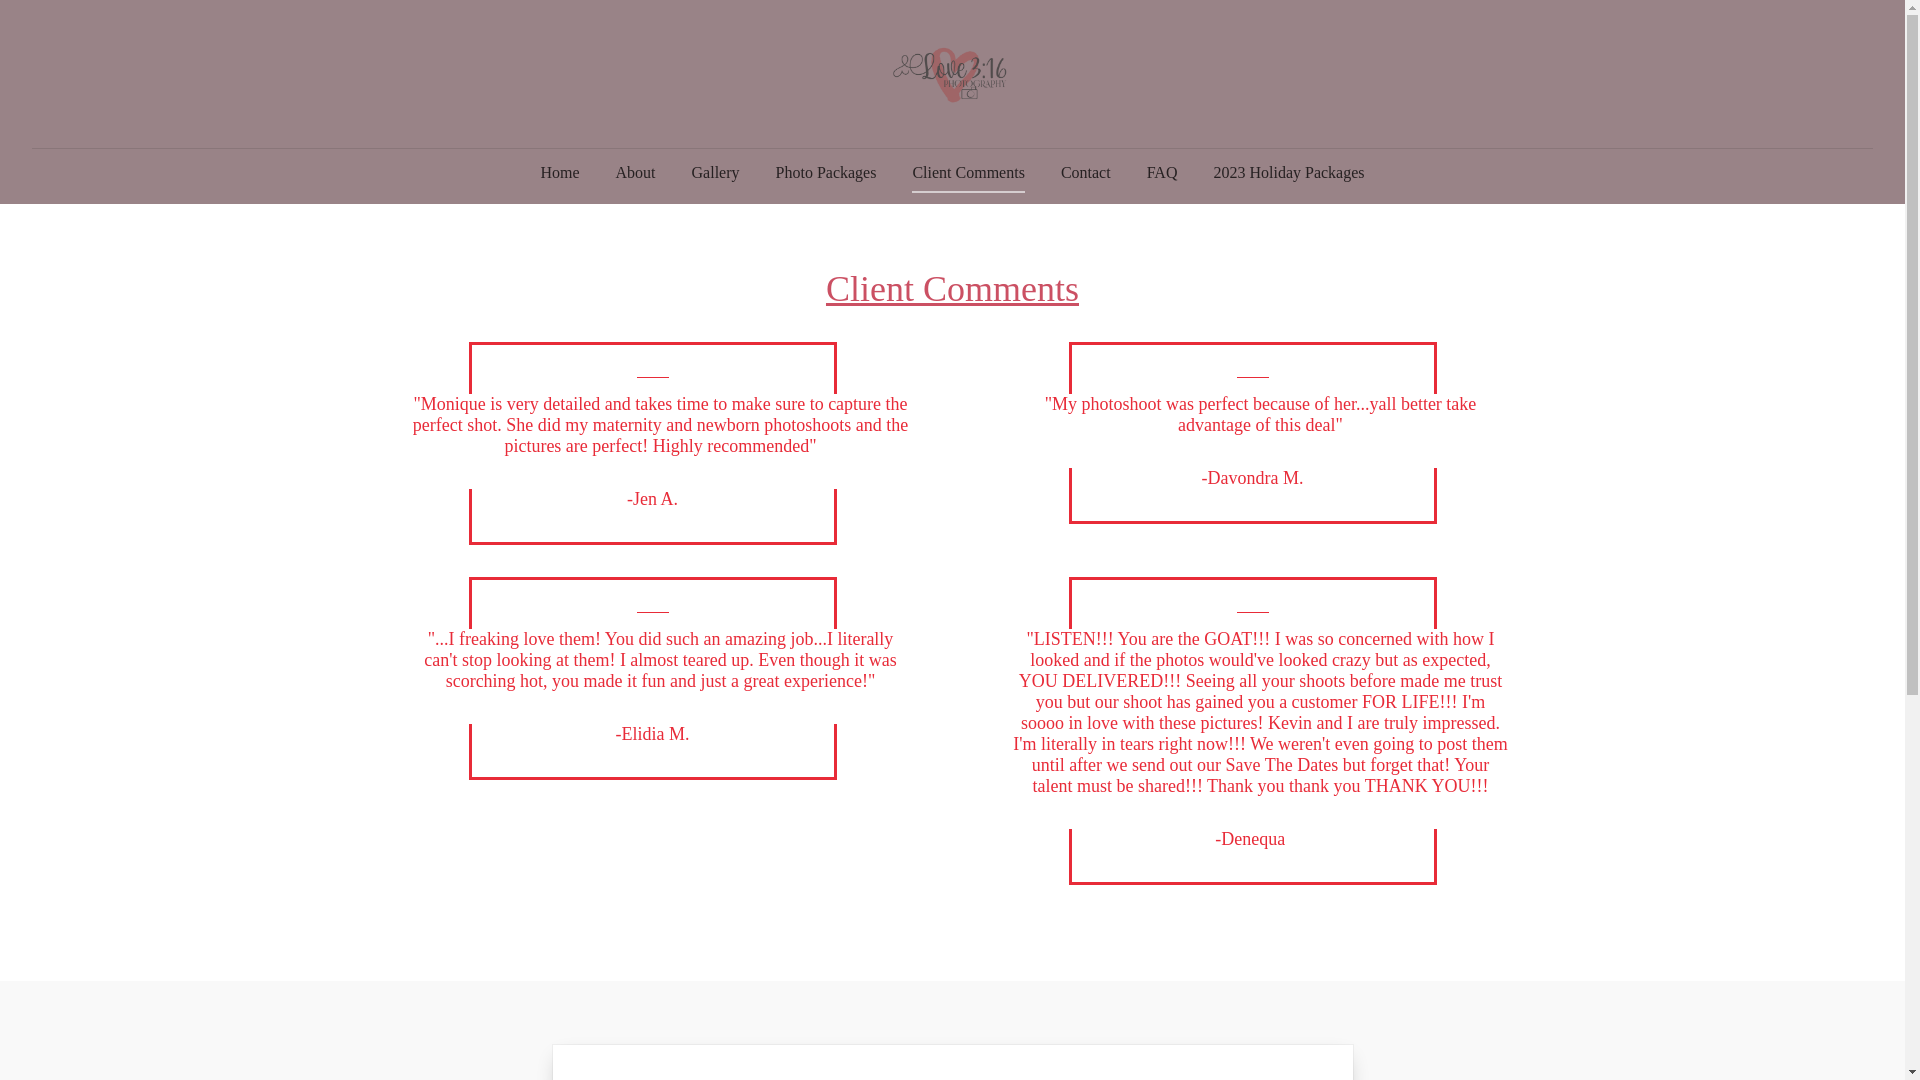  What do you see at coordinates (826, 173) in the screenshot?
I see `Photo Packages` at bounding box center [826, 173].